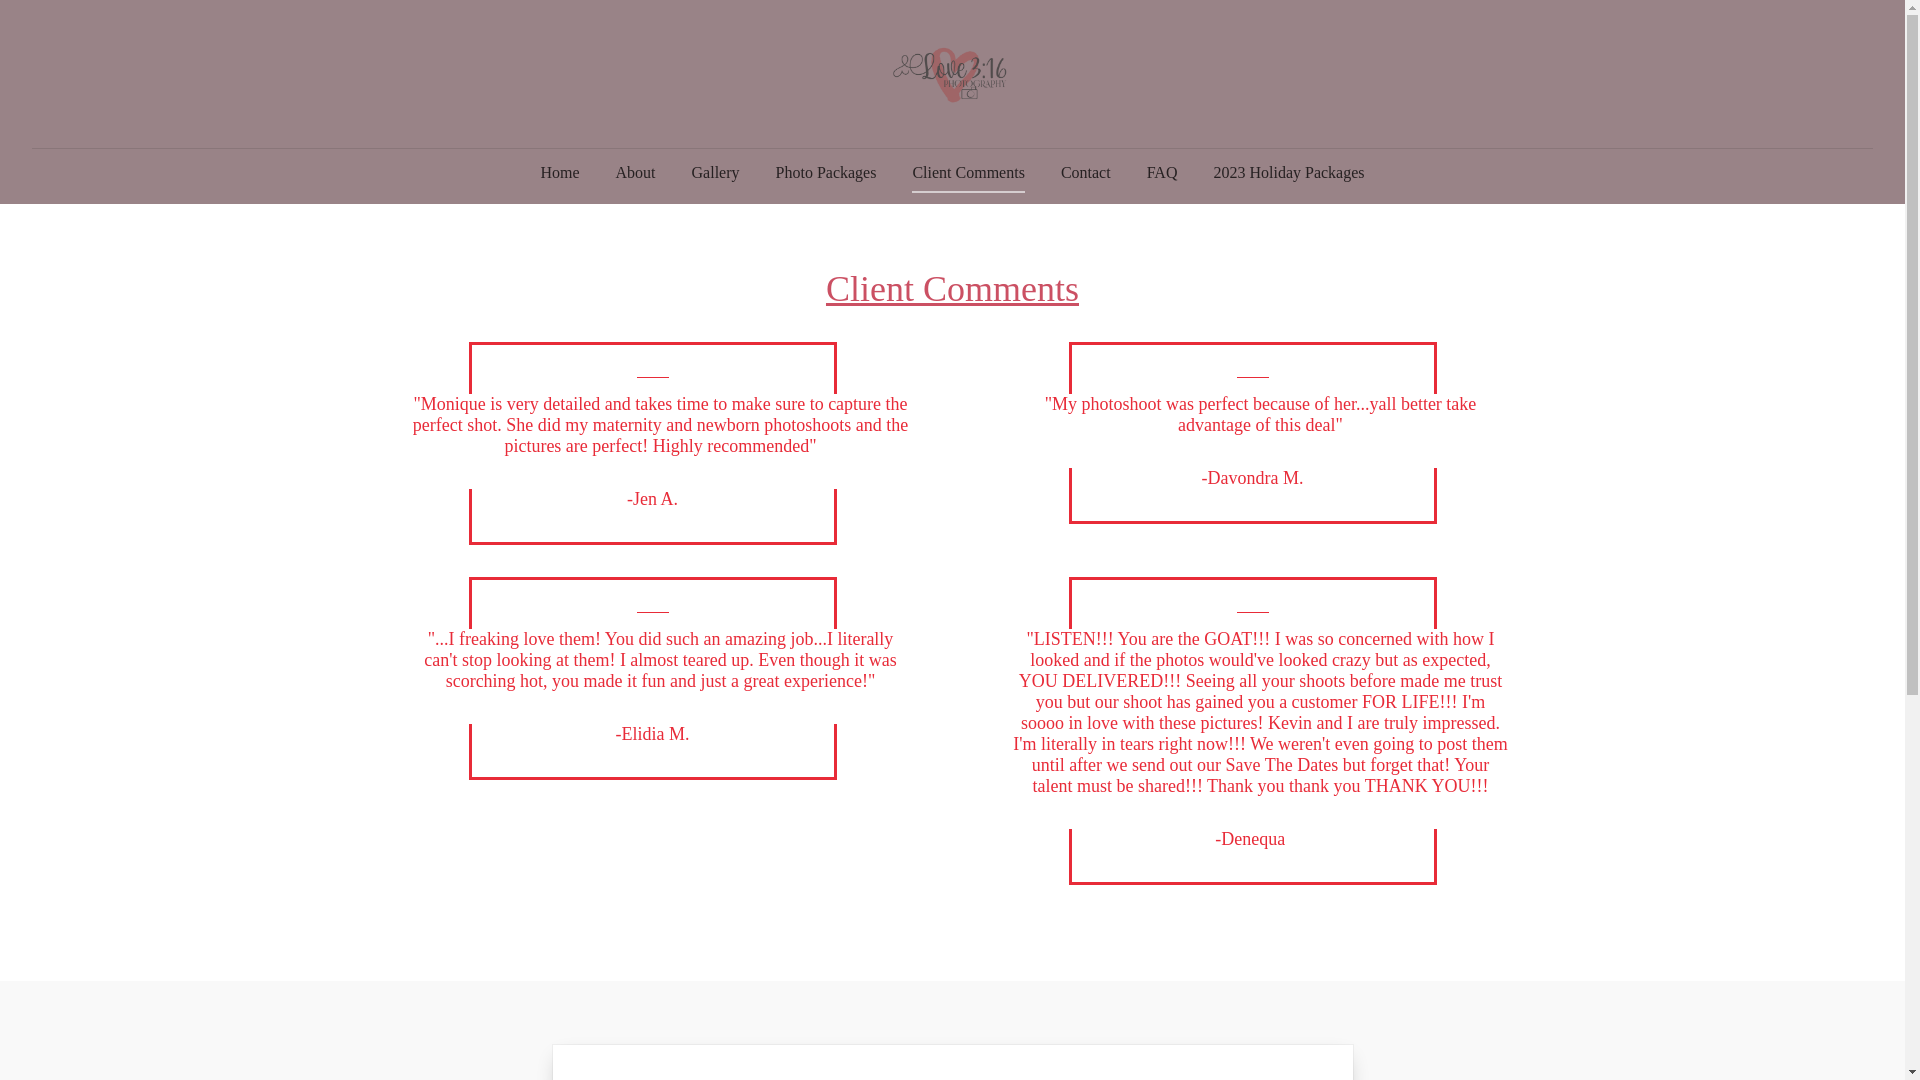  What do you see at coordinates (826, 173) in the screenshot?
I see `Photo Packages` at bounding box center [826, 173].